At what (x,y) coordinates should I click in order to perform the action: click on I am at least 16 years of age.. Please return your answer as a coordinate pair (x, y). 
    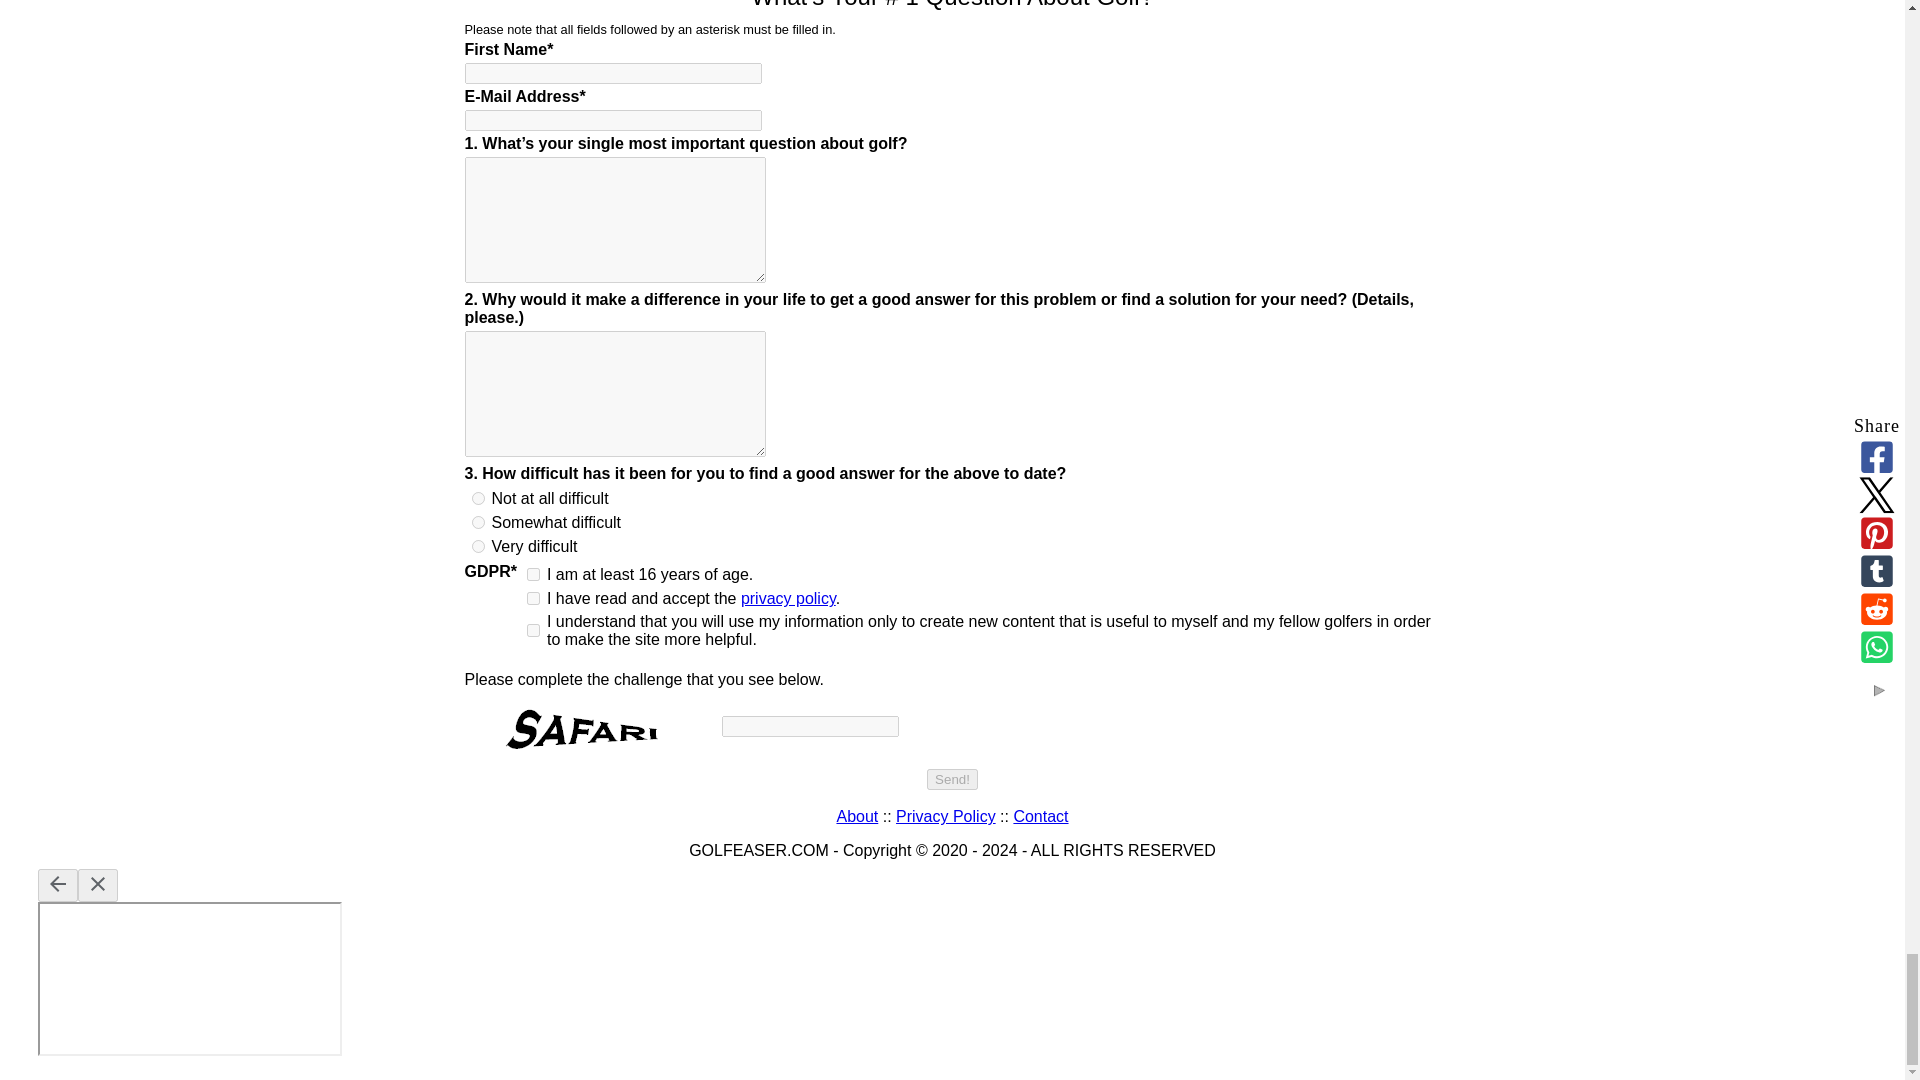
    Looking at the image, I should click on (532, 574).